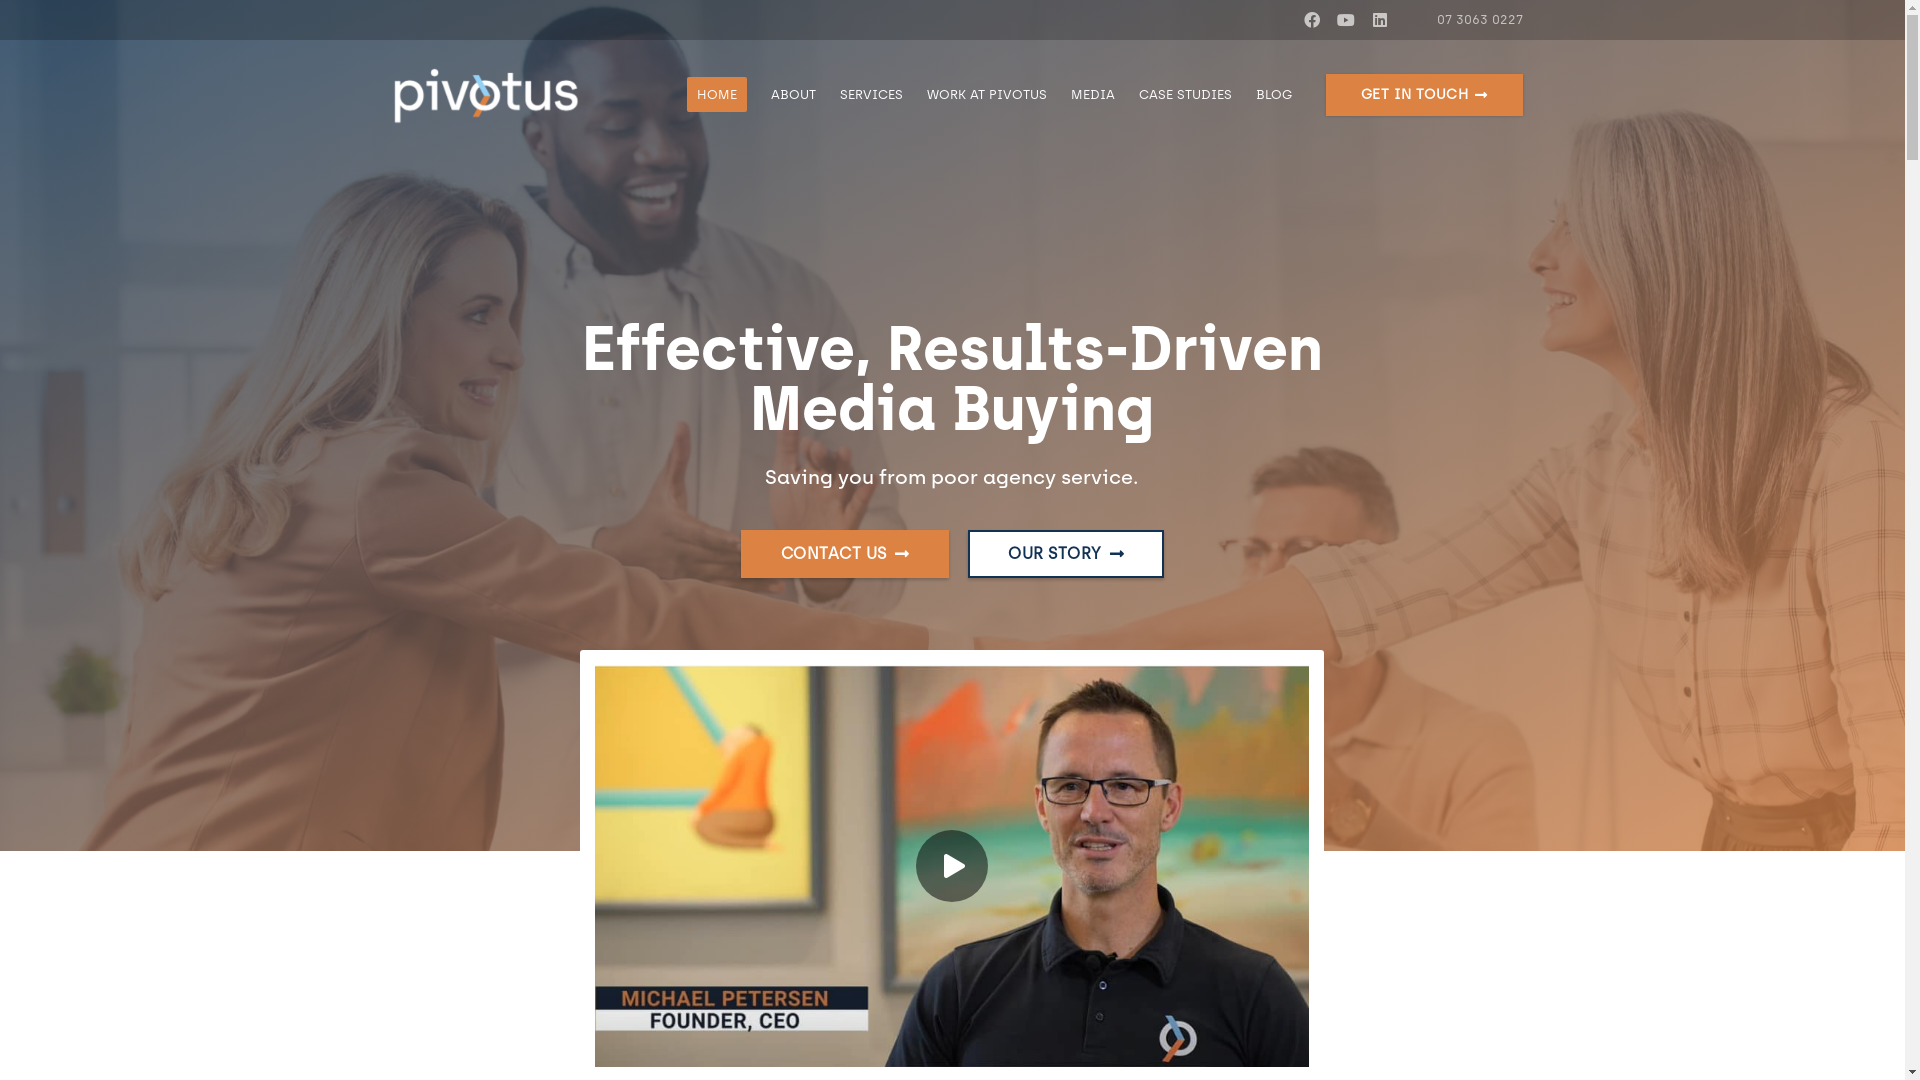 The image size is (1920, 1080). Describe the element at coordinates (1380, 20) in the screenshot. I see `LinkedIn` at that location.